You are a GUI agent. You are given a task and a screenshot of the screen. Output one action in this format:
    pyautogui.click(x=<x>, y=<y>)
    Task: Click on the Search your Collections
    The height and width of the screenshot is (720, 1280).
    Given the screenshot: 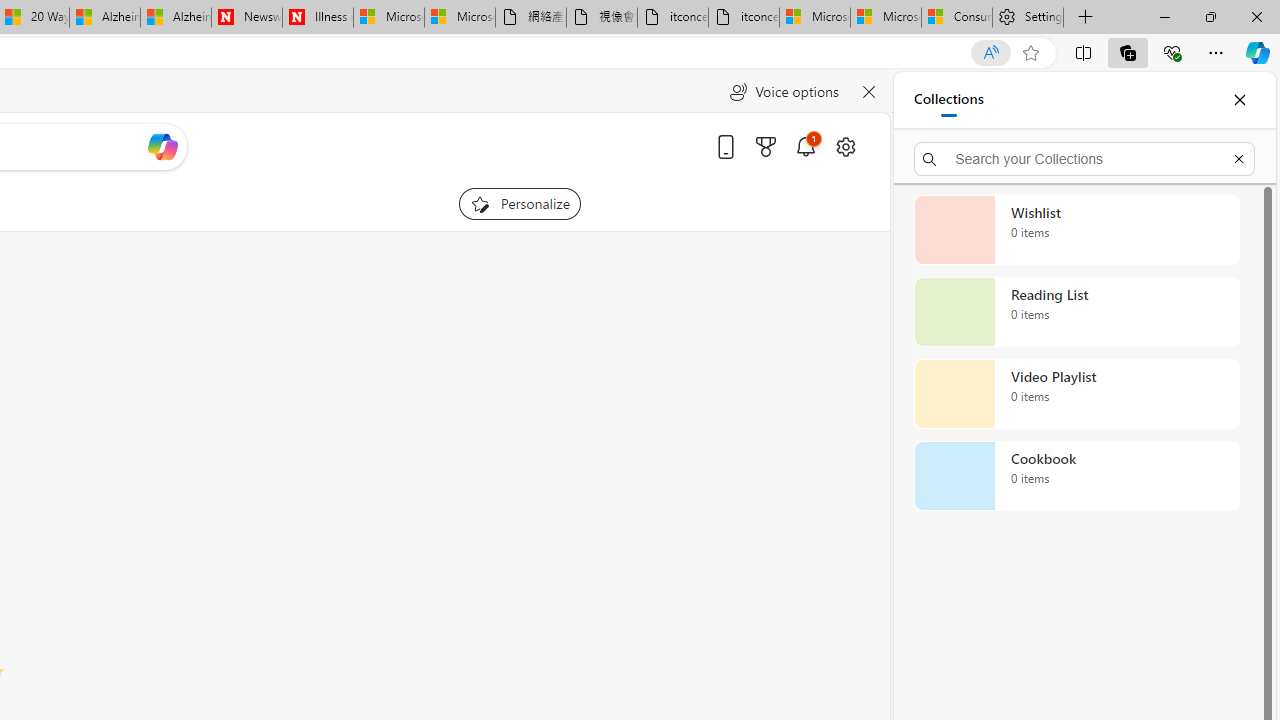 What is the action you would take?
    pyautogui.click(x=1084, y=158)
    